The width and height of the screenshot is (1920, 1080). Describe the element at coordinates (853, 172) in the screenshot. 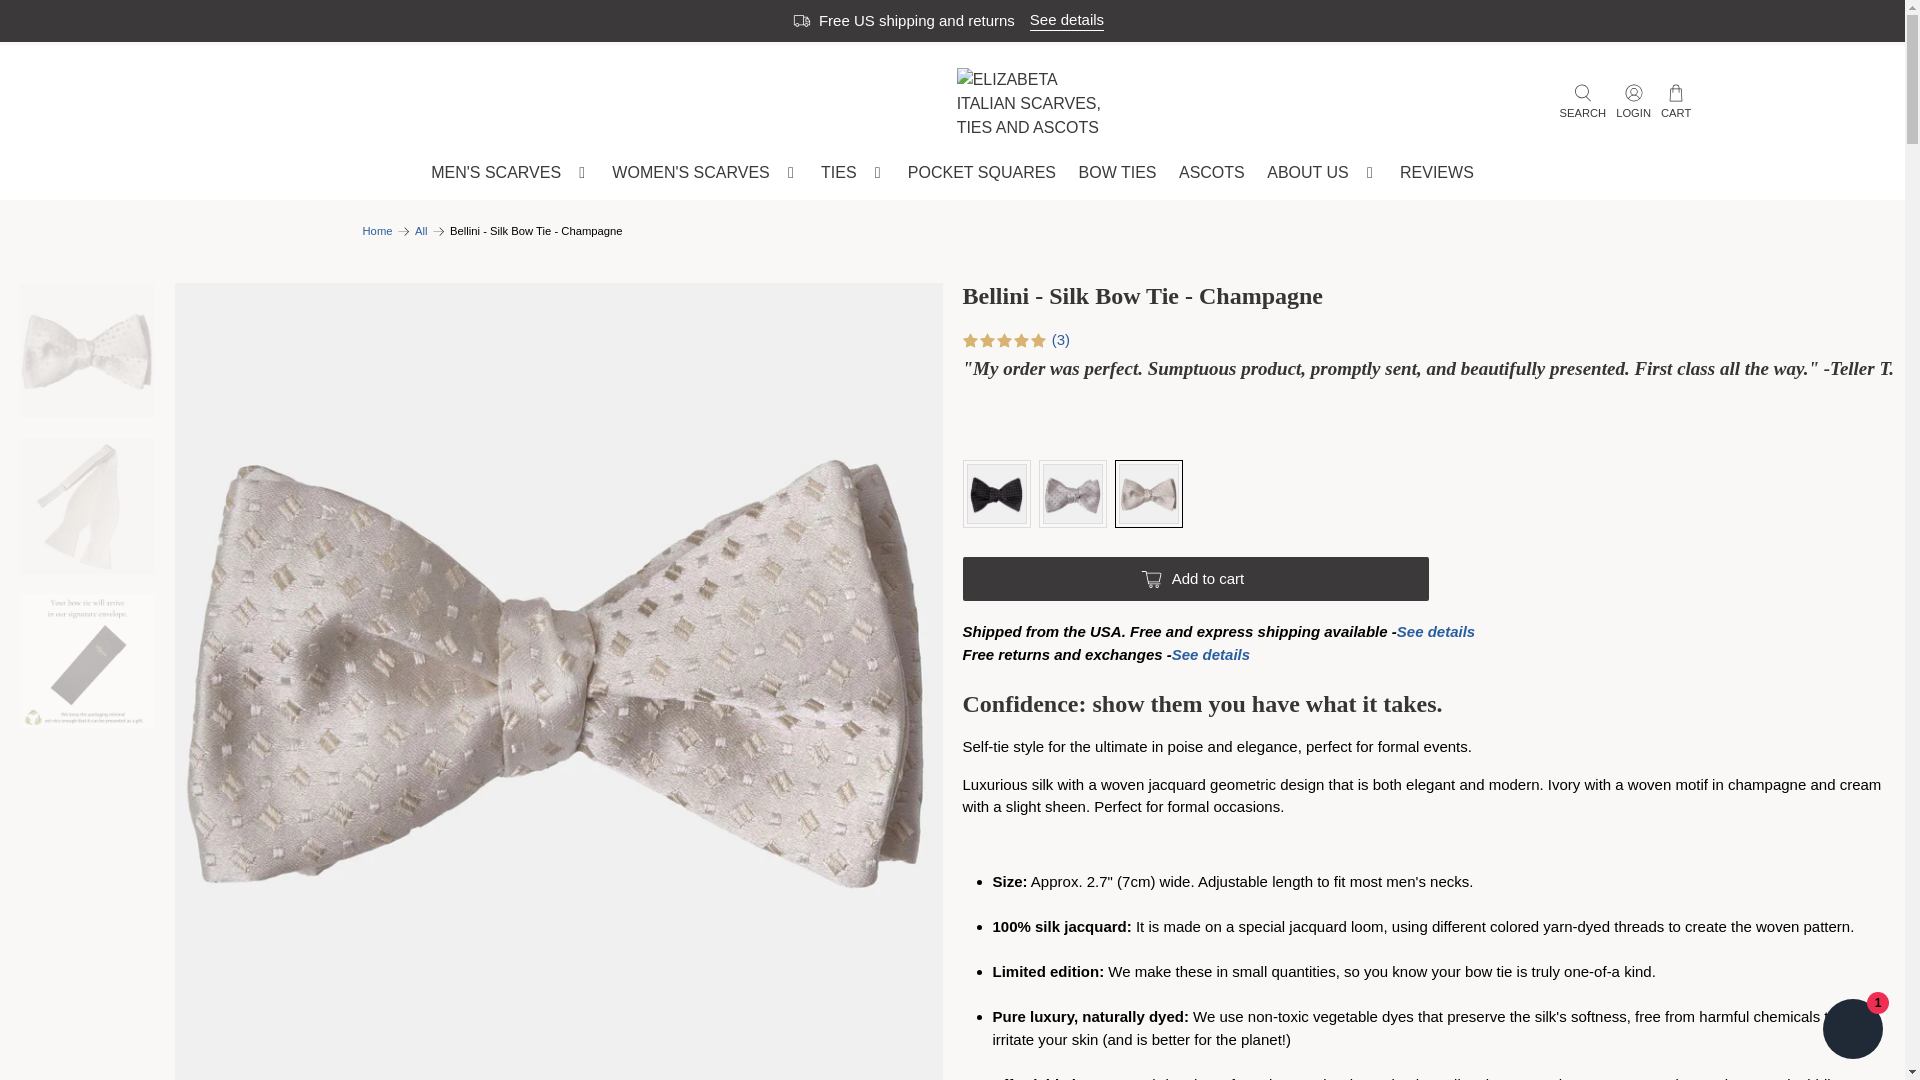

I see `TIES` at that location.